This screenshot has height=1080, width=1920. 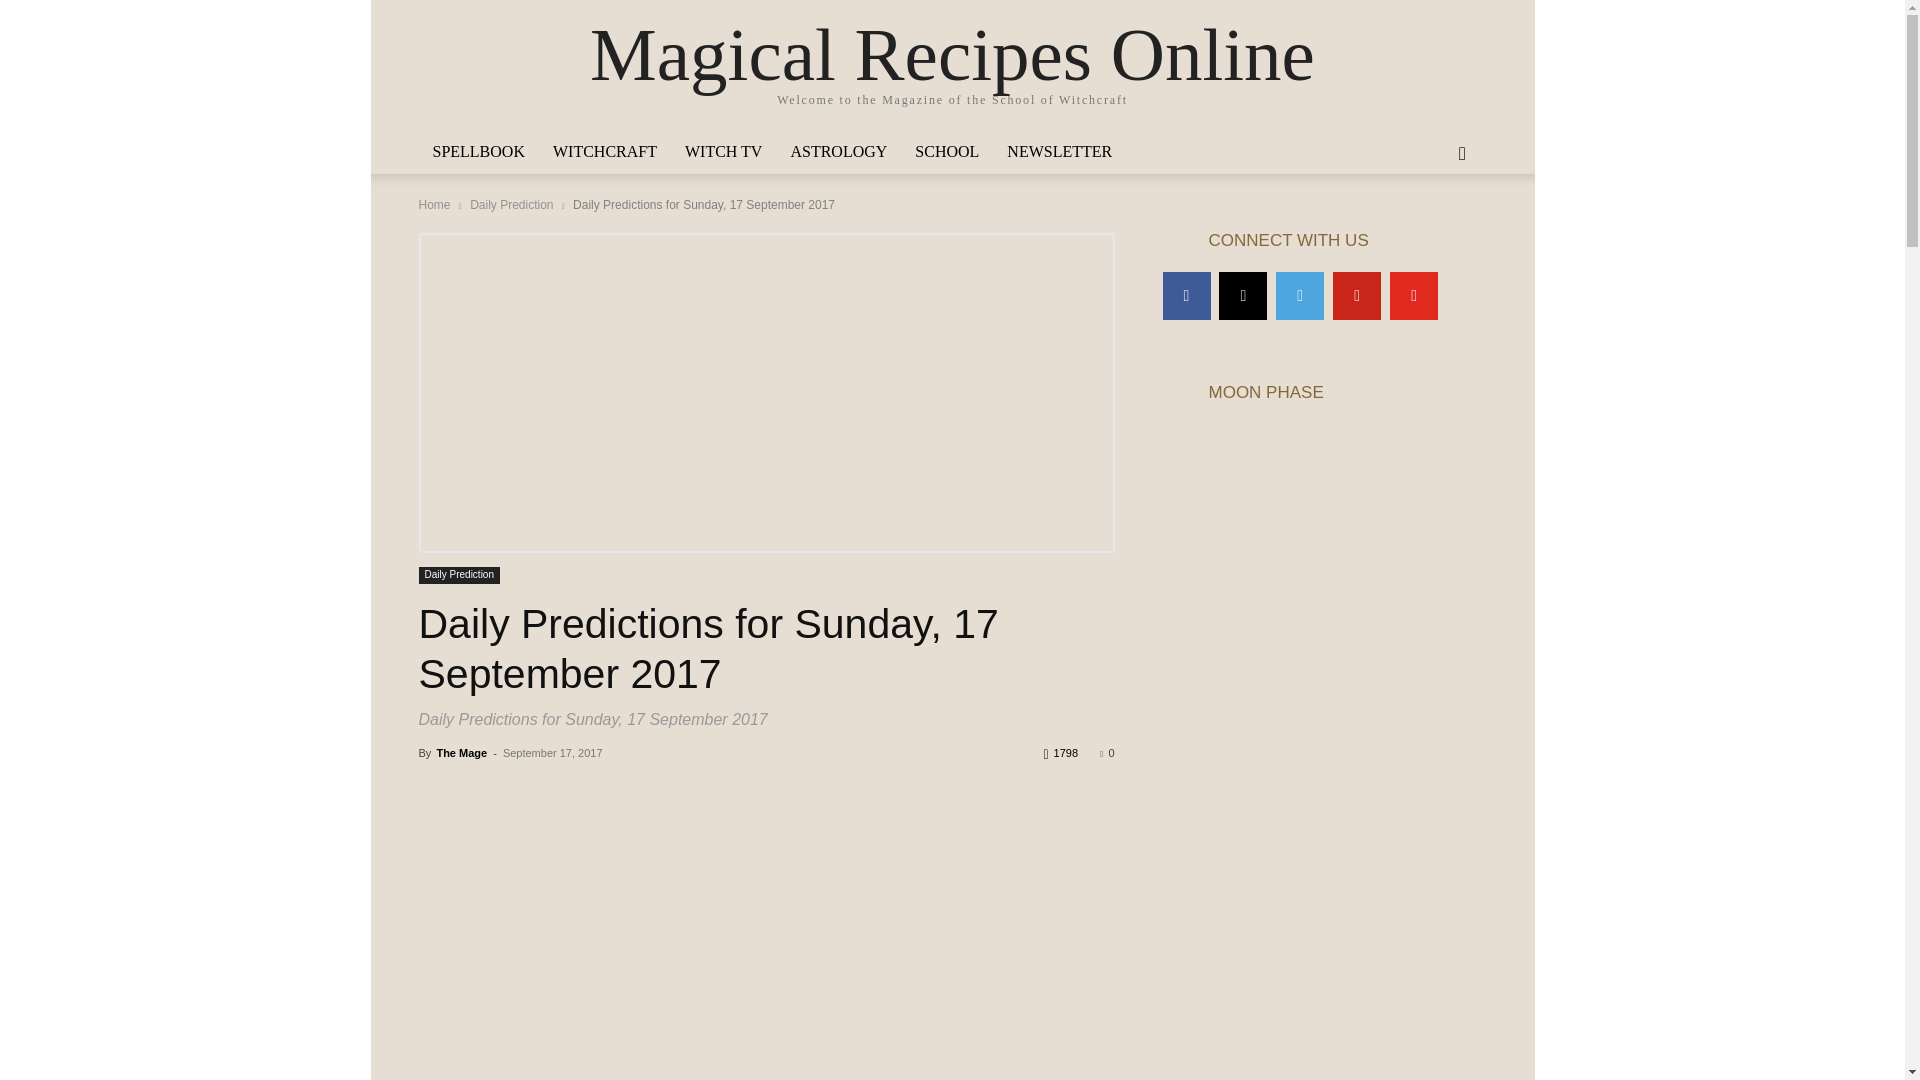 What do you see at coordinates (722, 151) in the screenshot?
I see `WITCH TV` at bounding box center [722, 151].